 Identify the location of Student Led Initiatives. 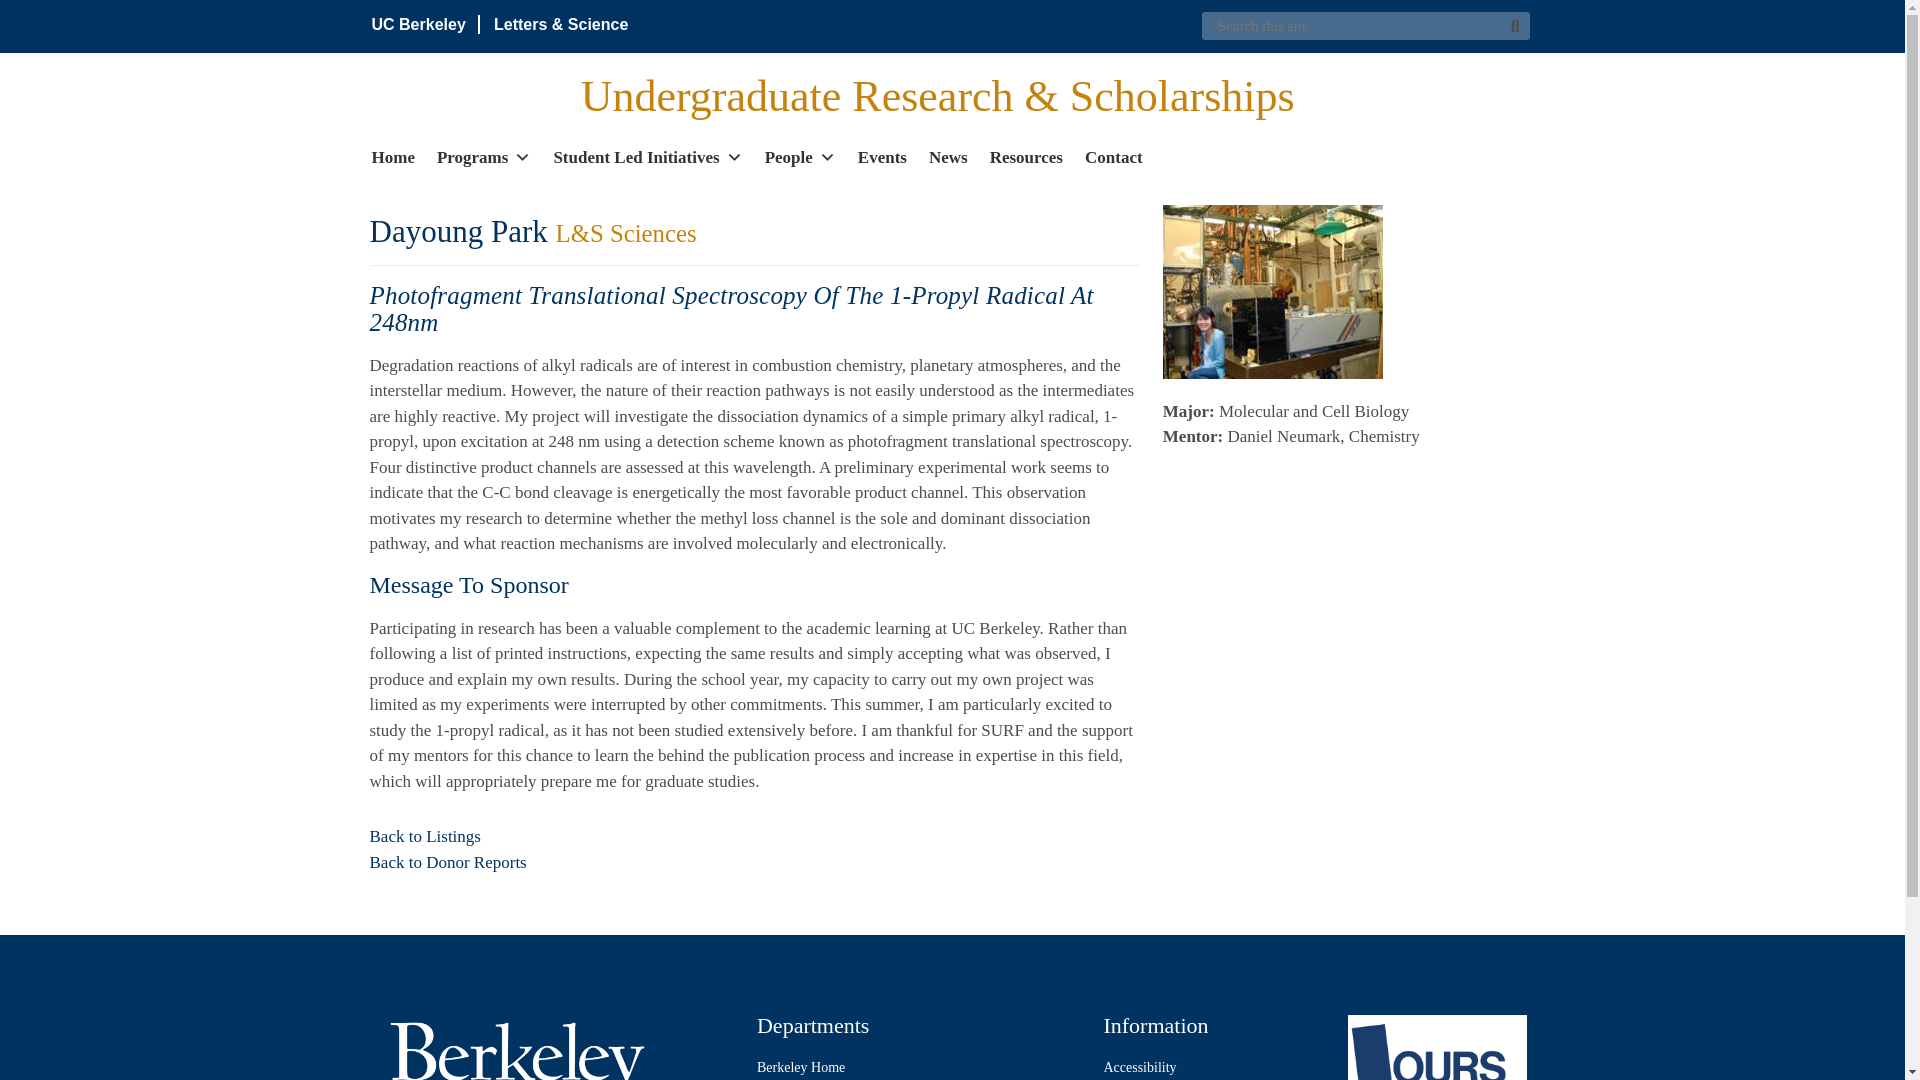
(646, 156).